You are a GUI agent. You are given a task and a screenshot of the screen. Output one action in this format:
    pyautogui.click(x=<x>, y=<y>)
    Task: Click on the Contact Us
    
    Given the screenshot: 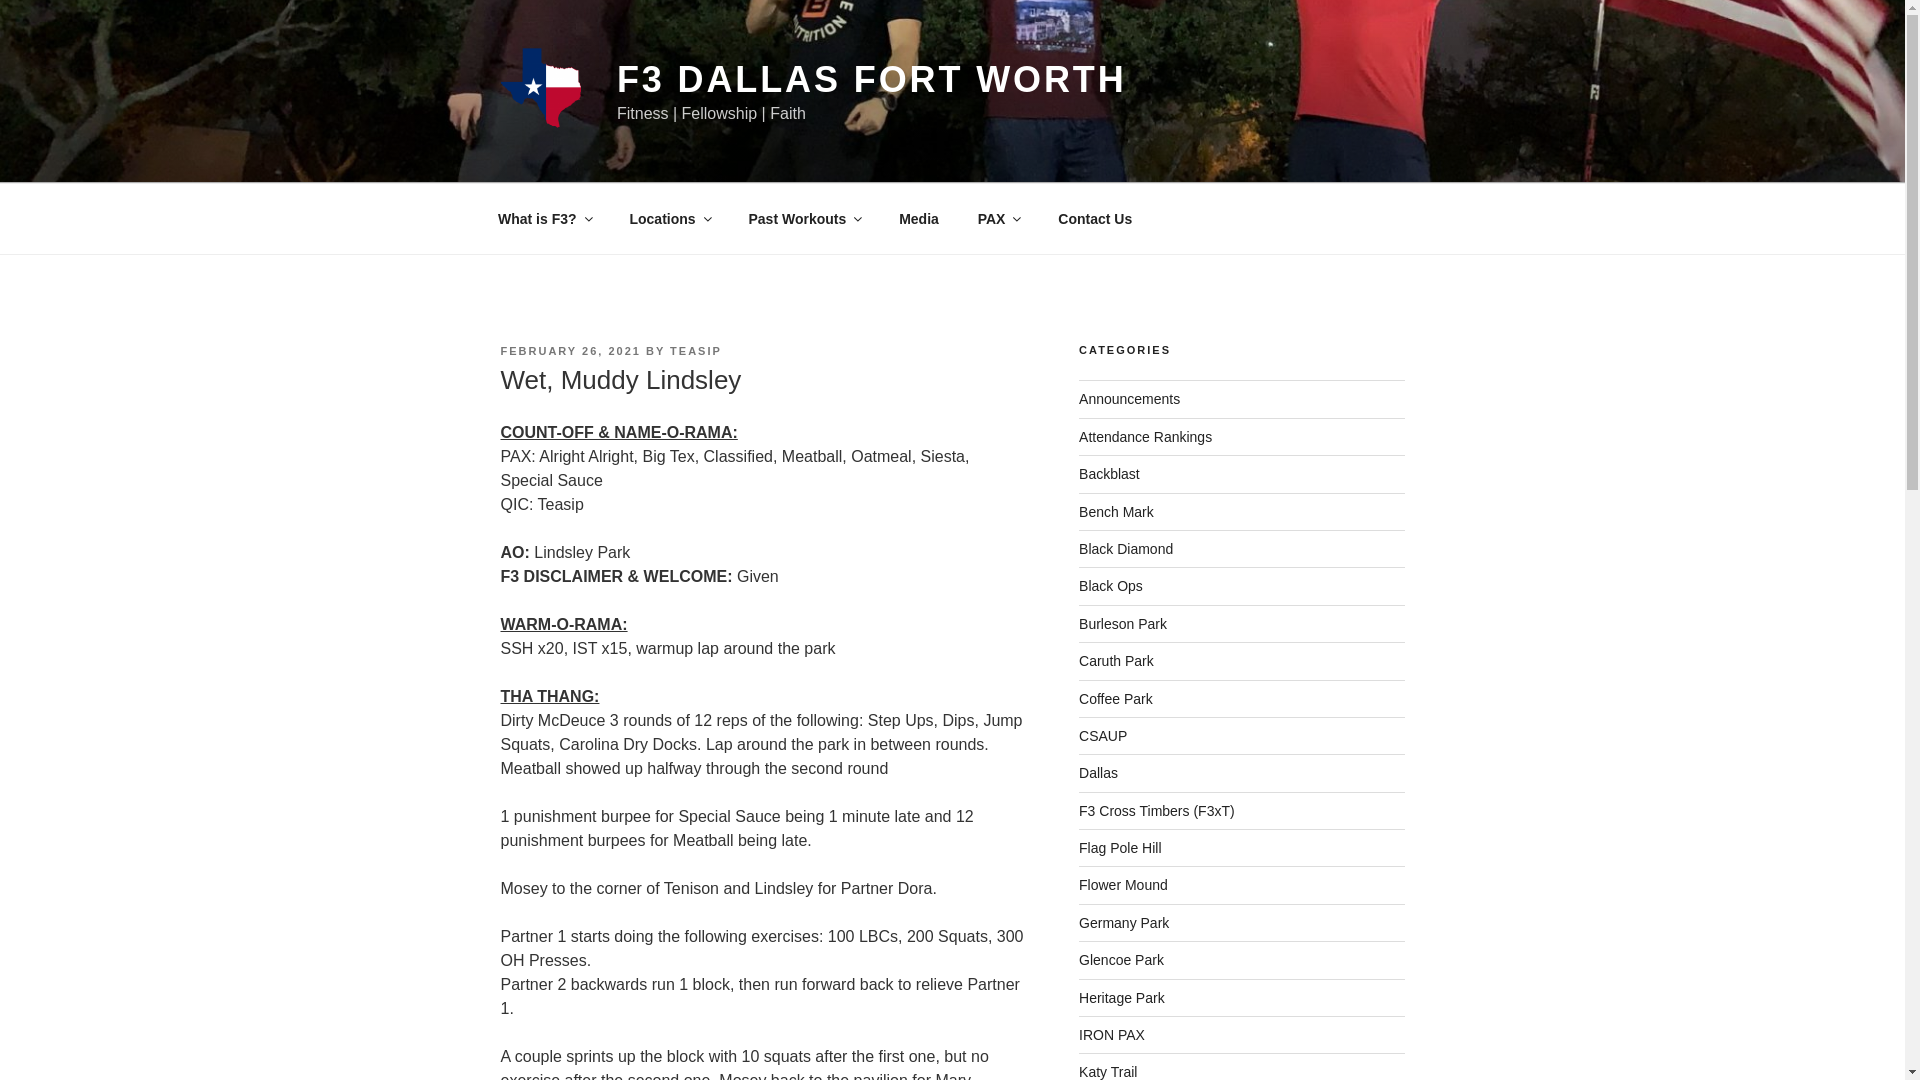 What is the action you would take?
    pyautogui.click(x=1095, y=218)
    